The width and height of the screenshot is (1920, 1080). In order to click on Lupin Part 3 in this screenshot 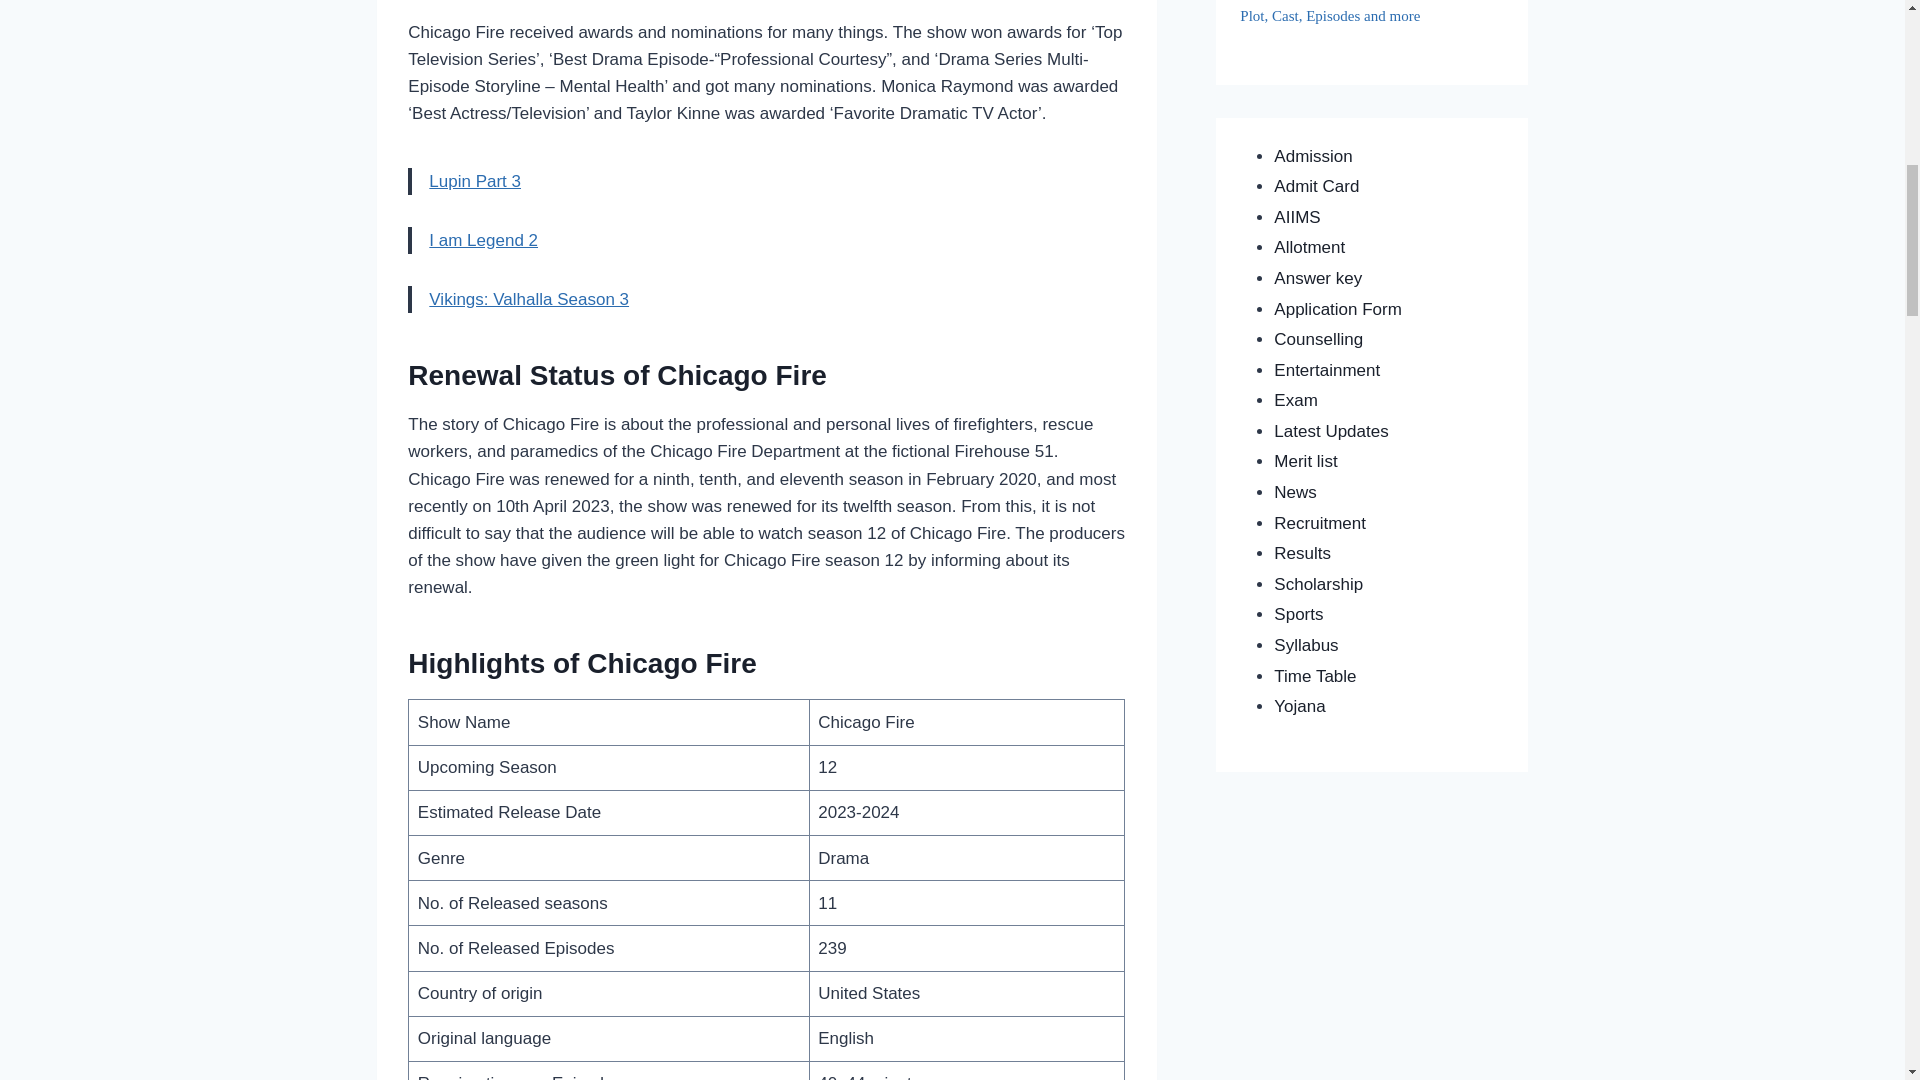, I will do `click(474, 181)`.